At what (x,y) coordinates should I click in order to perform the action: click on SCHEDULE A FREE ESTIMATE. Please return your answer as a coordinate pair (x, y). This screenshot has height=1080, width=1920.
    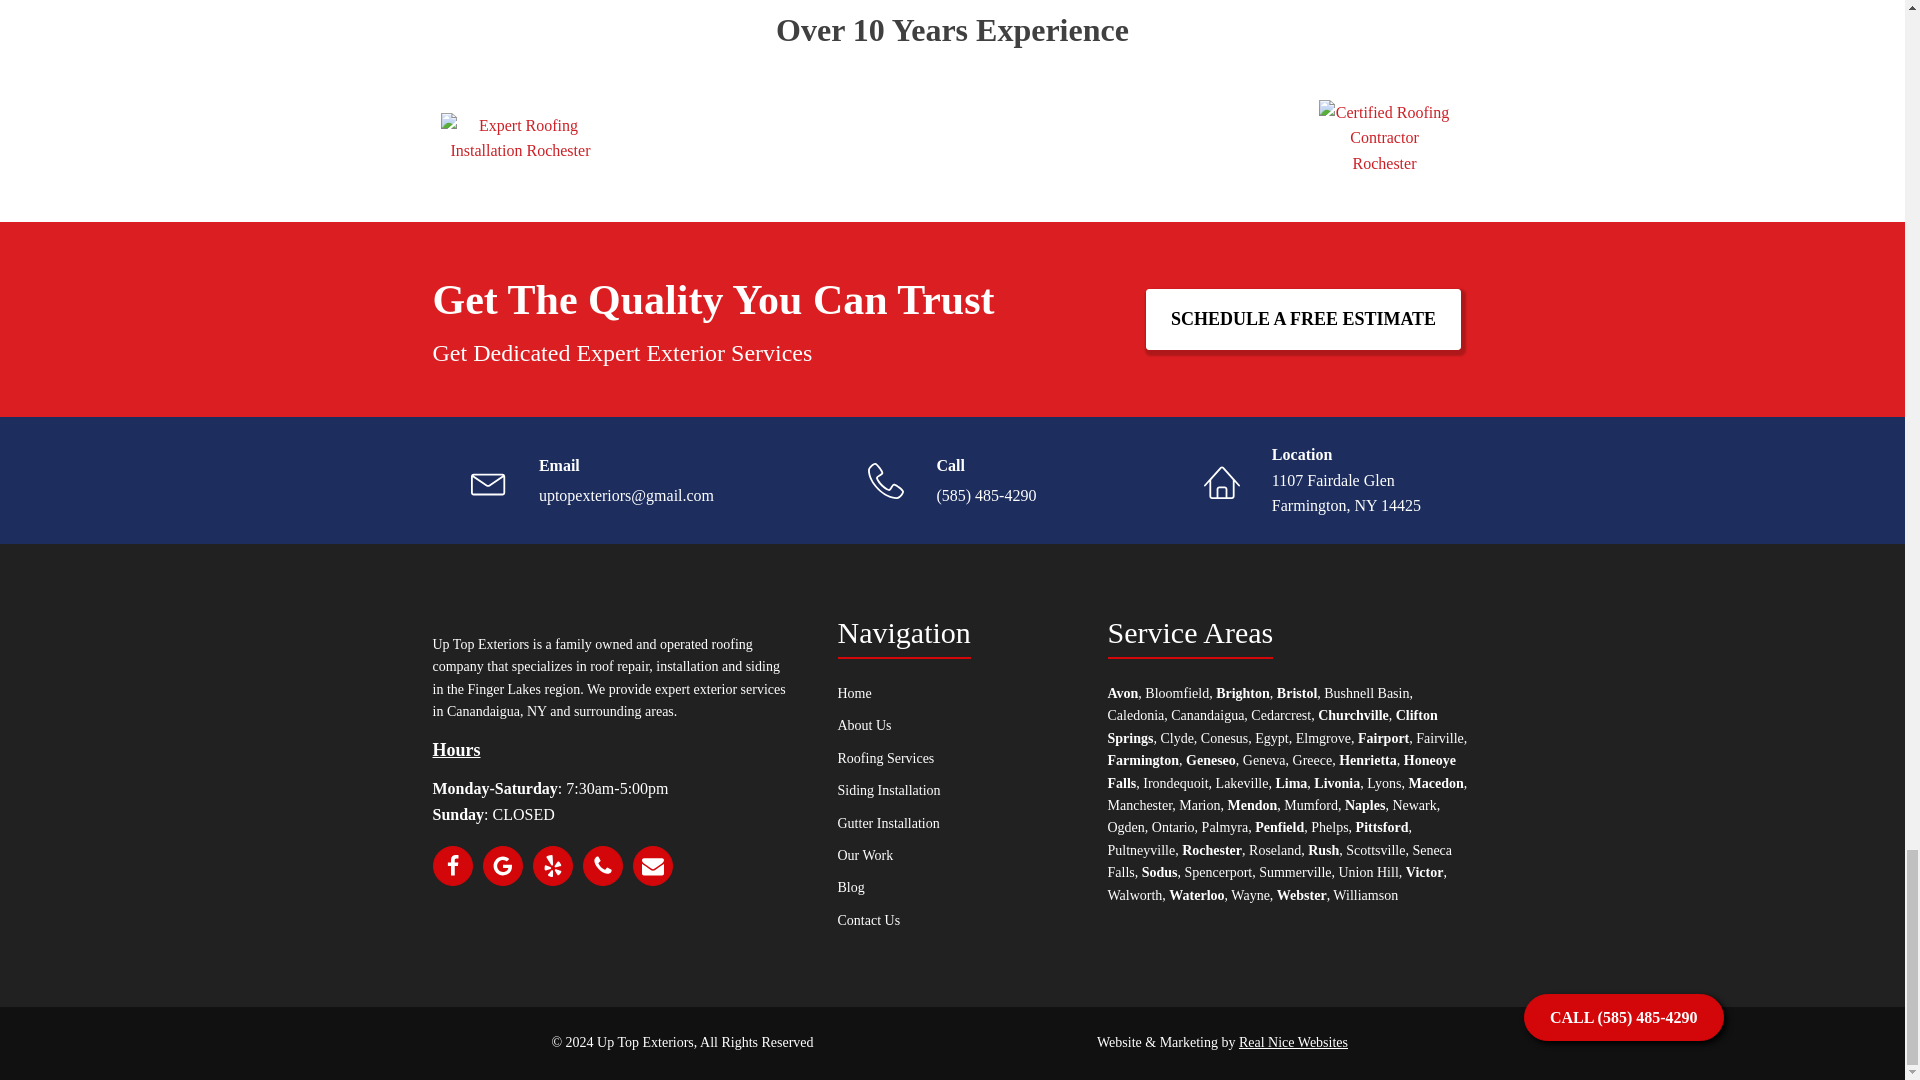
    Looking at the image, I should click on (1304, 319).